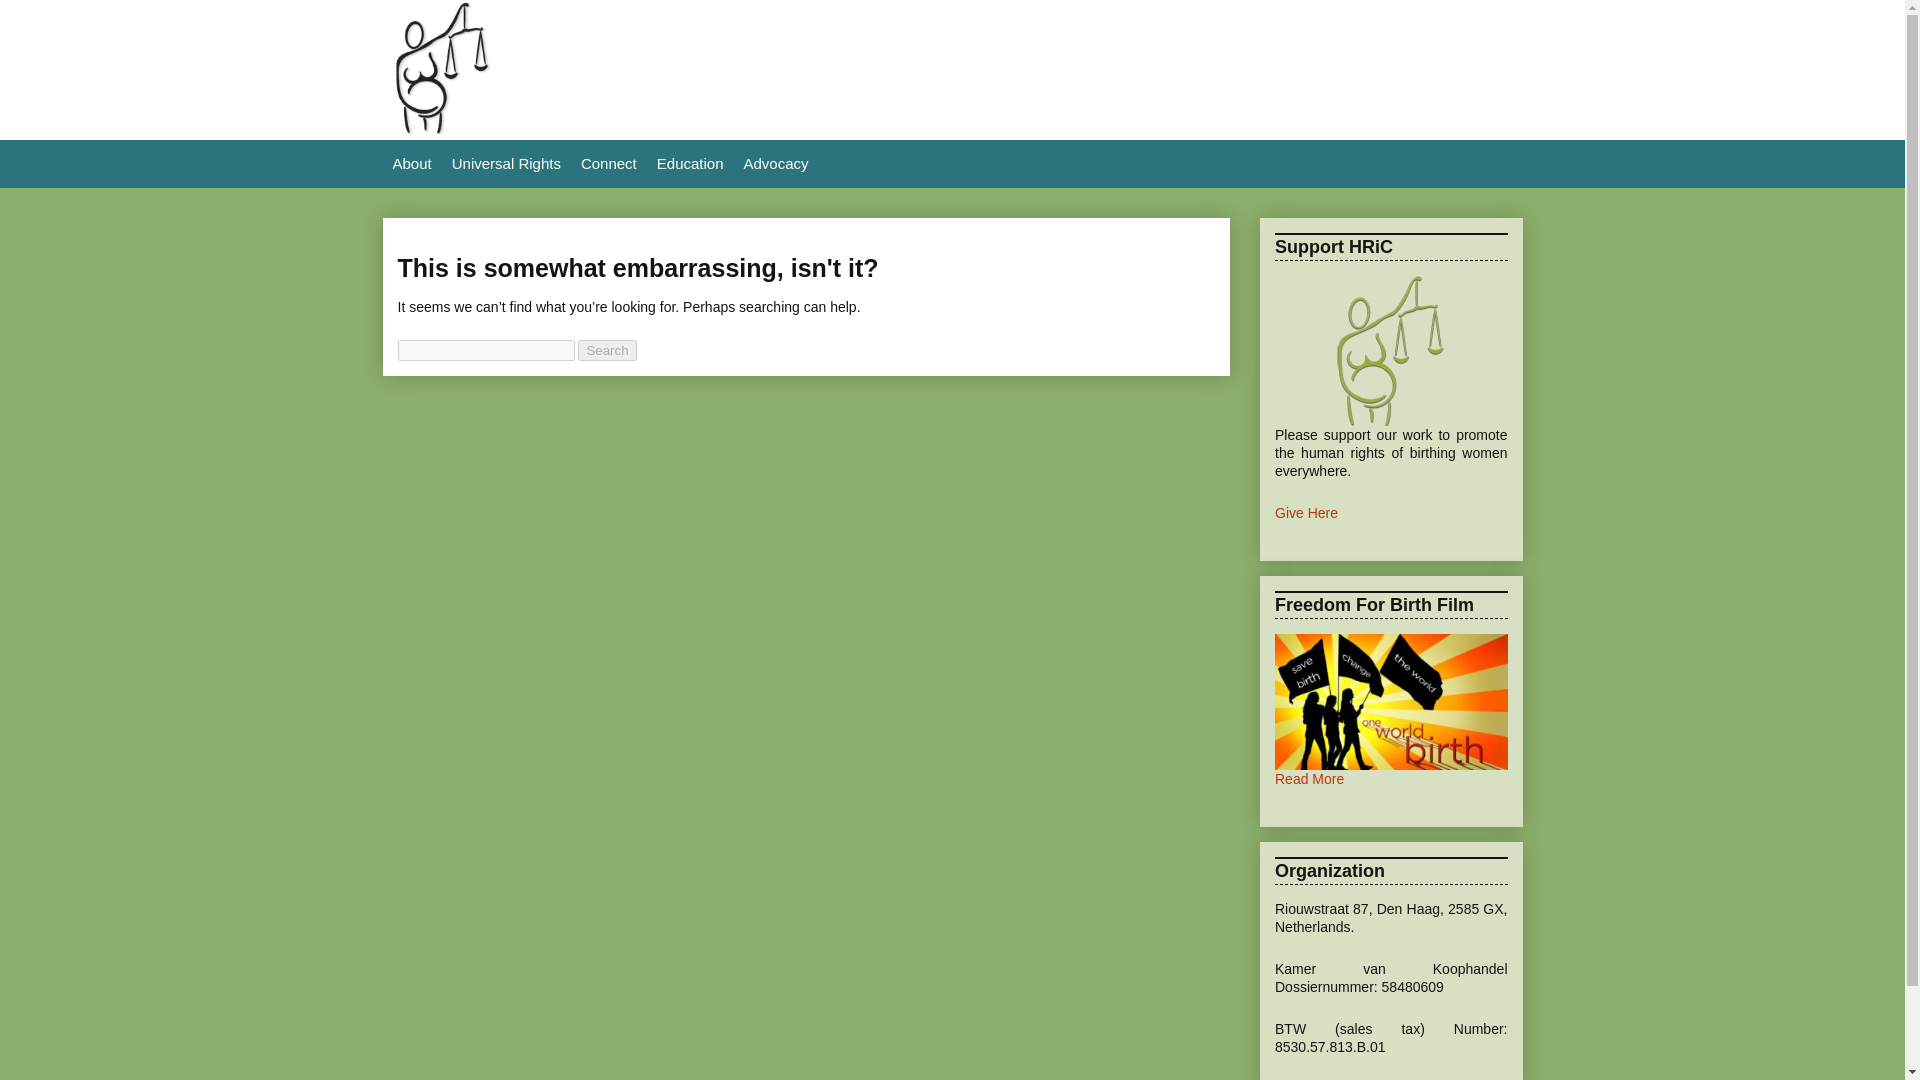 This screenshot has width=1920, height=1080. I want to click on Read More, so click(1309, 779).